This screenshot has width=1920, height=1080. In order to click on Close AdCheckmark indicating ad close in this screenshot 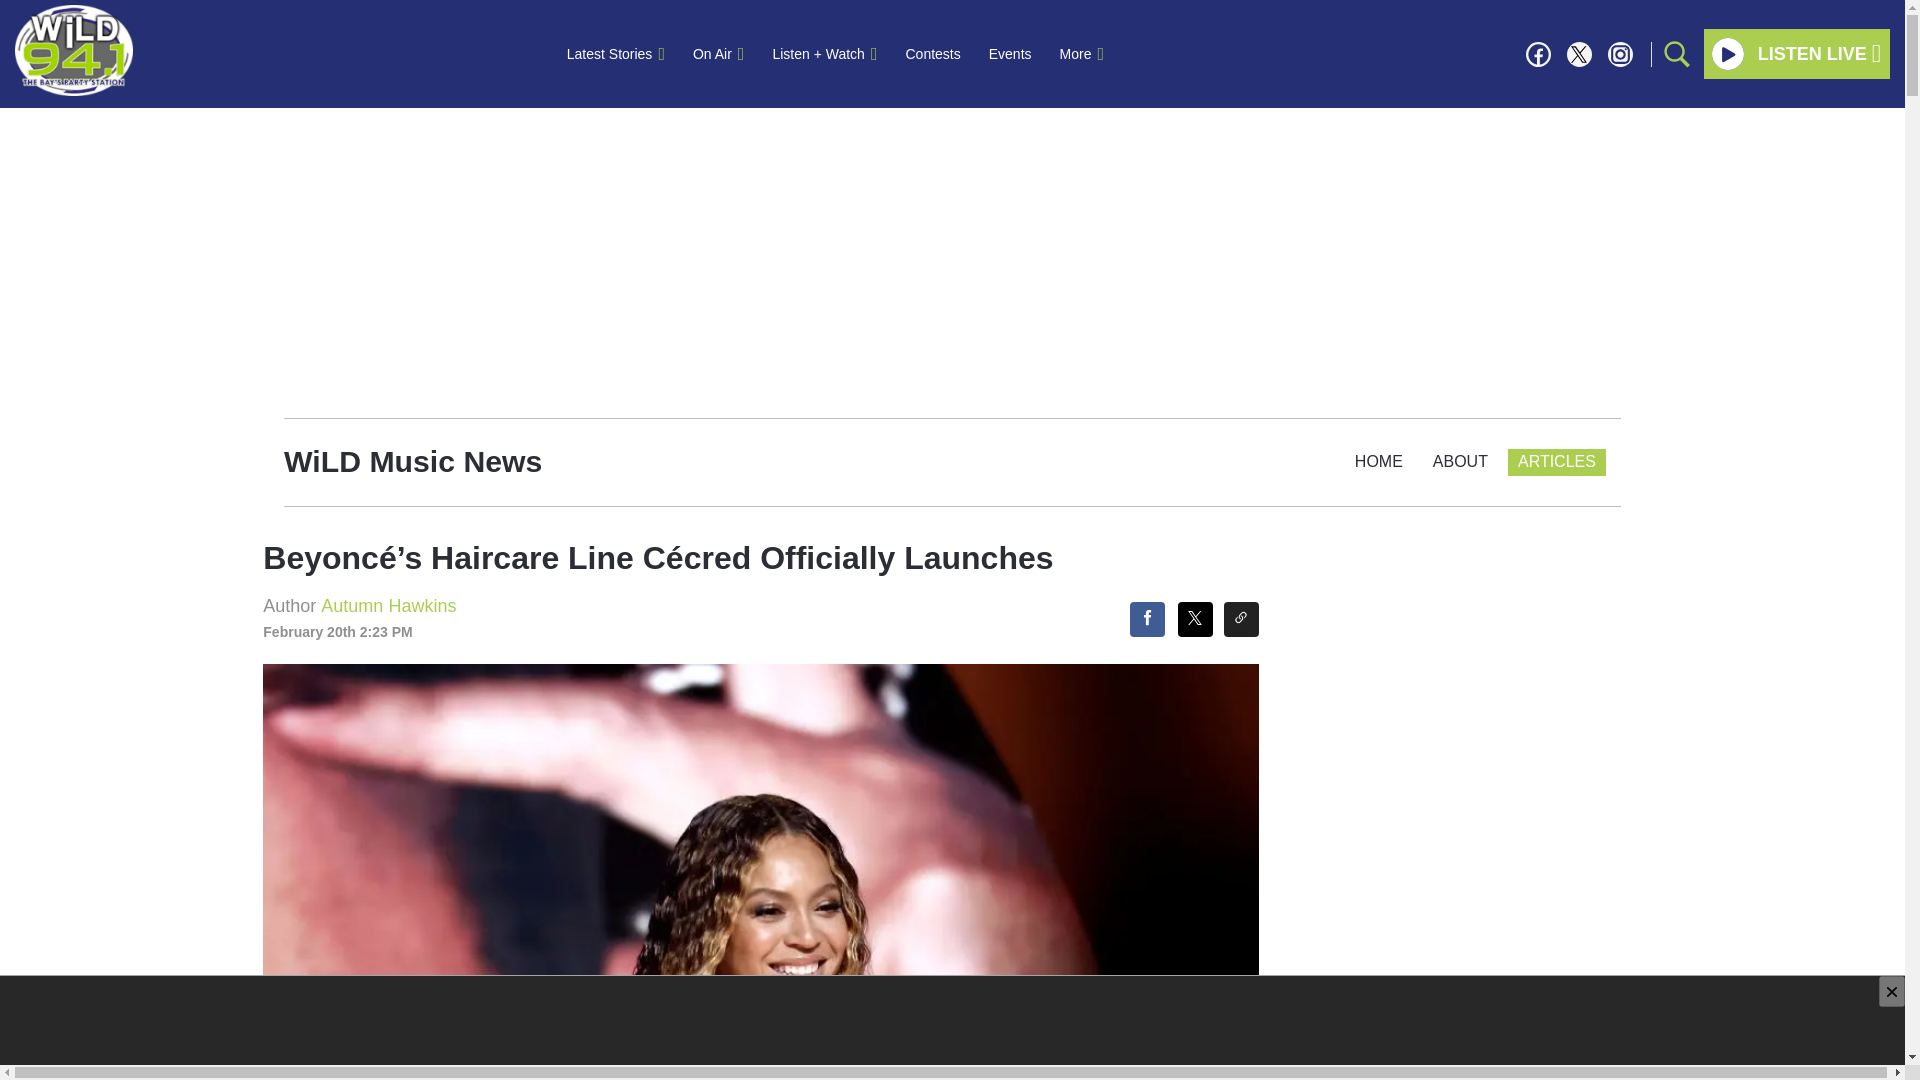, I will do `click(1892, 992)`.